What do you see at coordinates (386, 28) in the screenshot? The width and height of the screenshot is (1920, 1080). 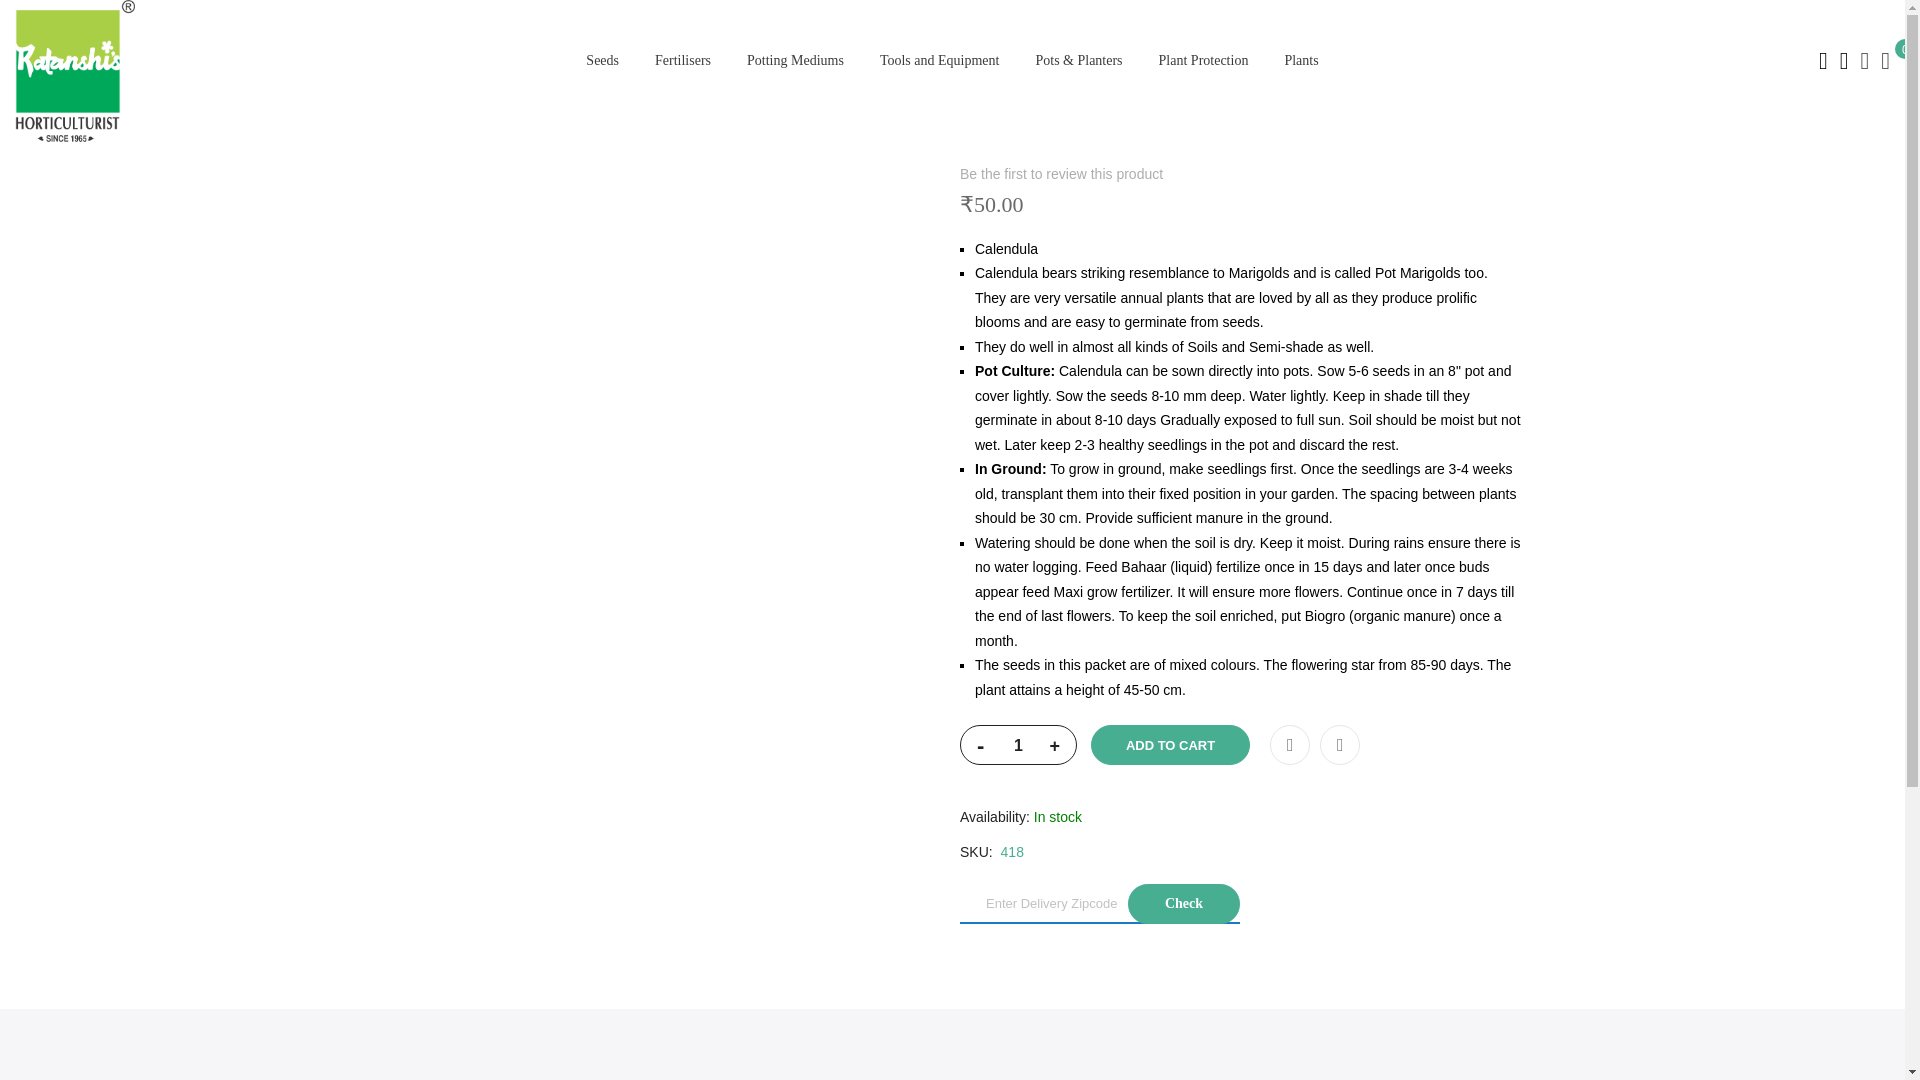 I see `Go to Home Page` at bounding box center [386, 28].